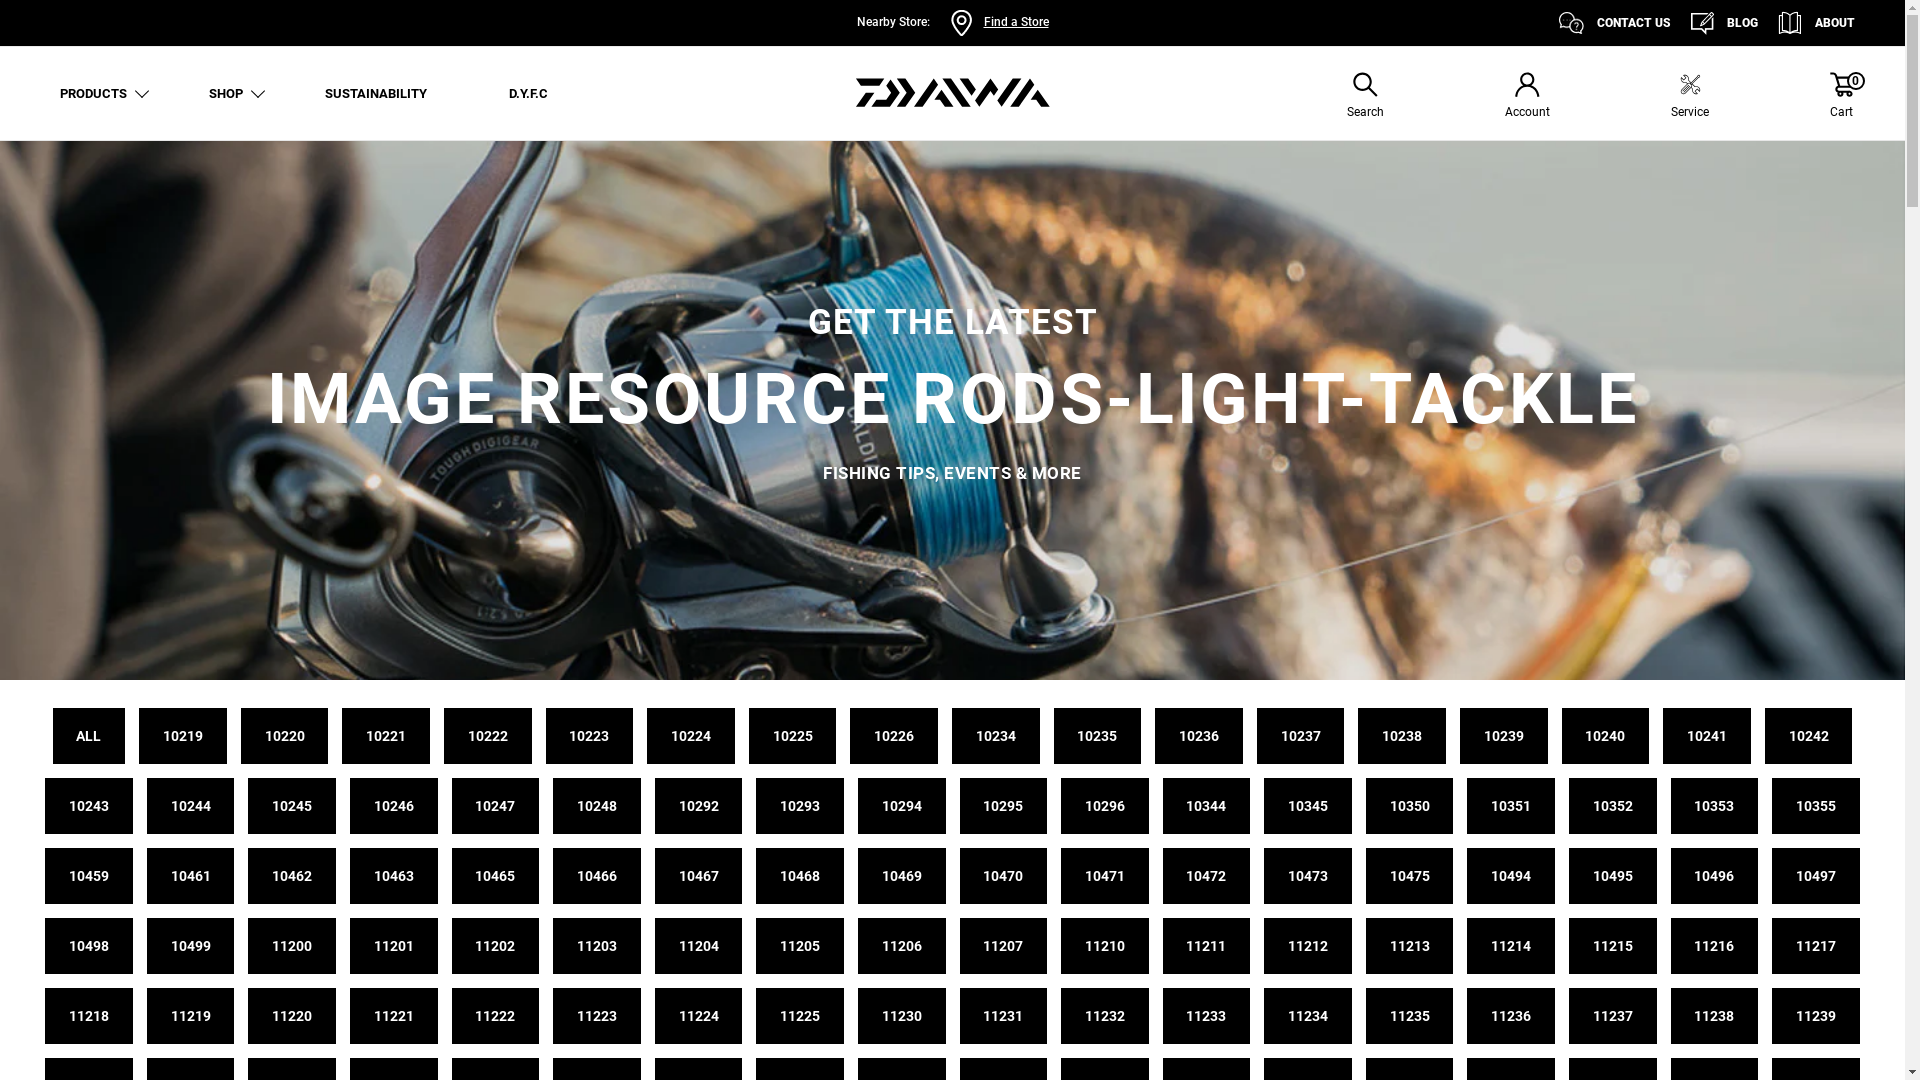 The width and height of the screenshot is (1920, 1080). Describe the element at coordinates (1707, 736) in the screenshot. I see `10241` at that location.